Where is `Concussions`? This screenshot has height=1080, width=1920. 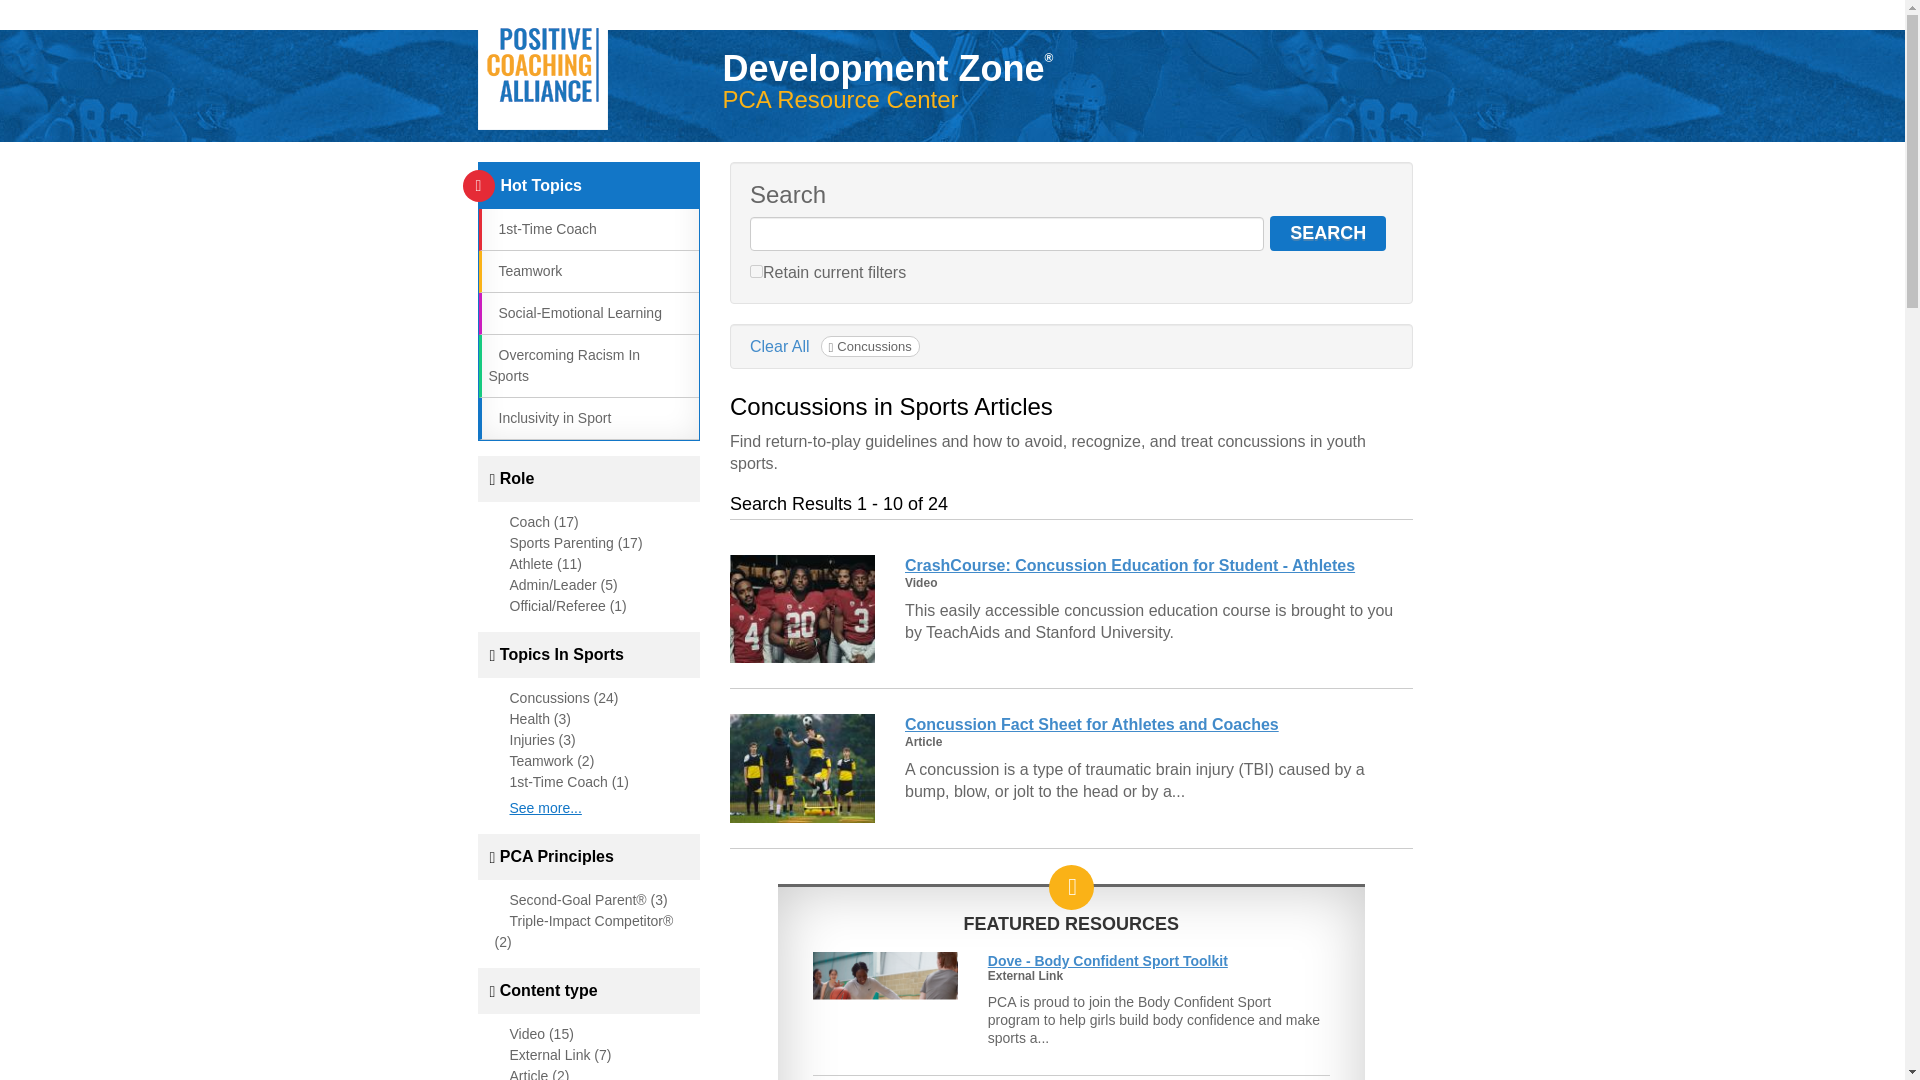 Concussions is located at coordinates (870, 346).